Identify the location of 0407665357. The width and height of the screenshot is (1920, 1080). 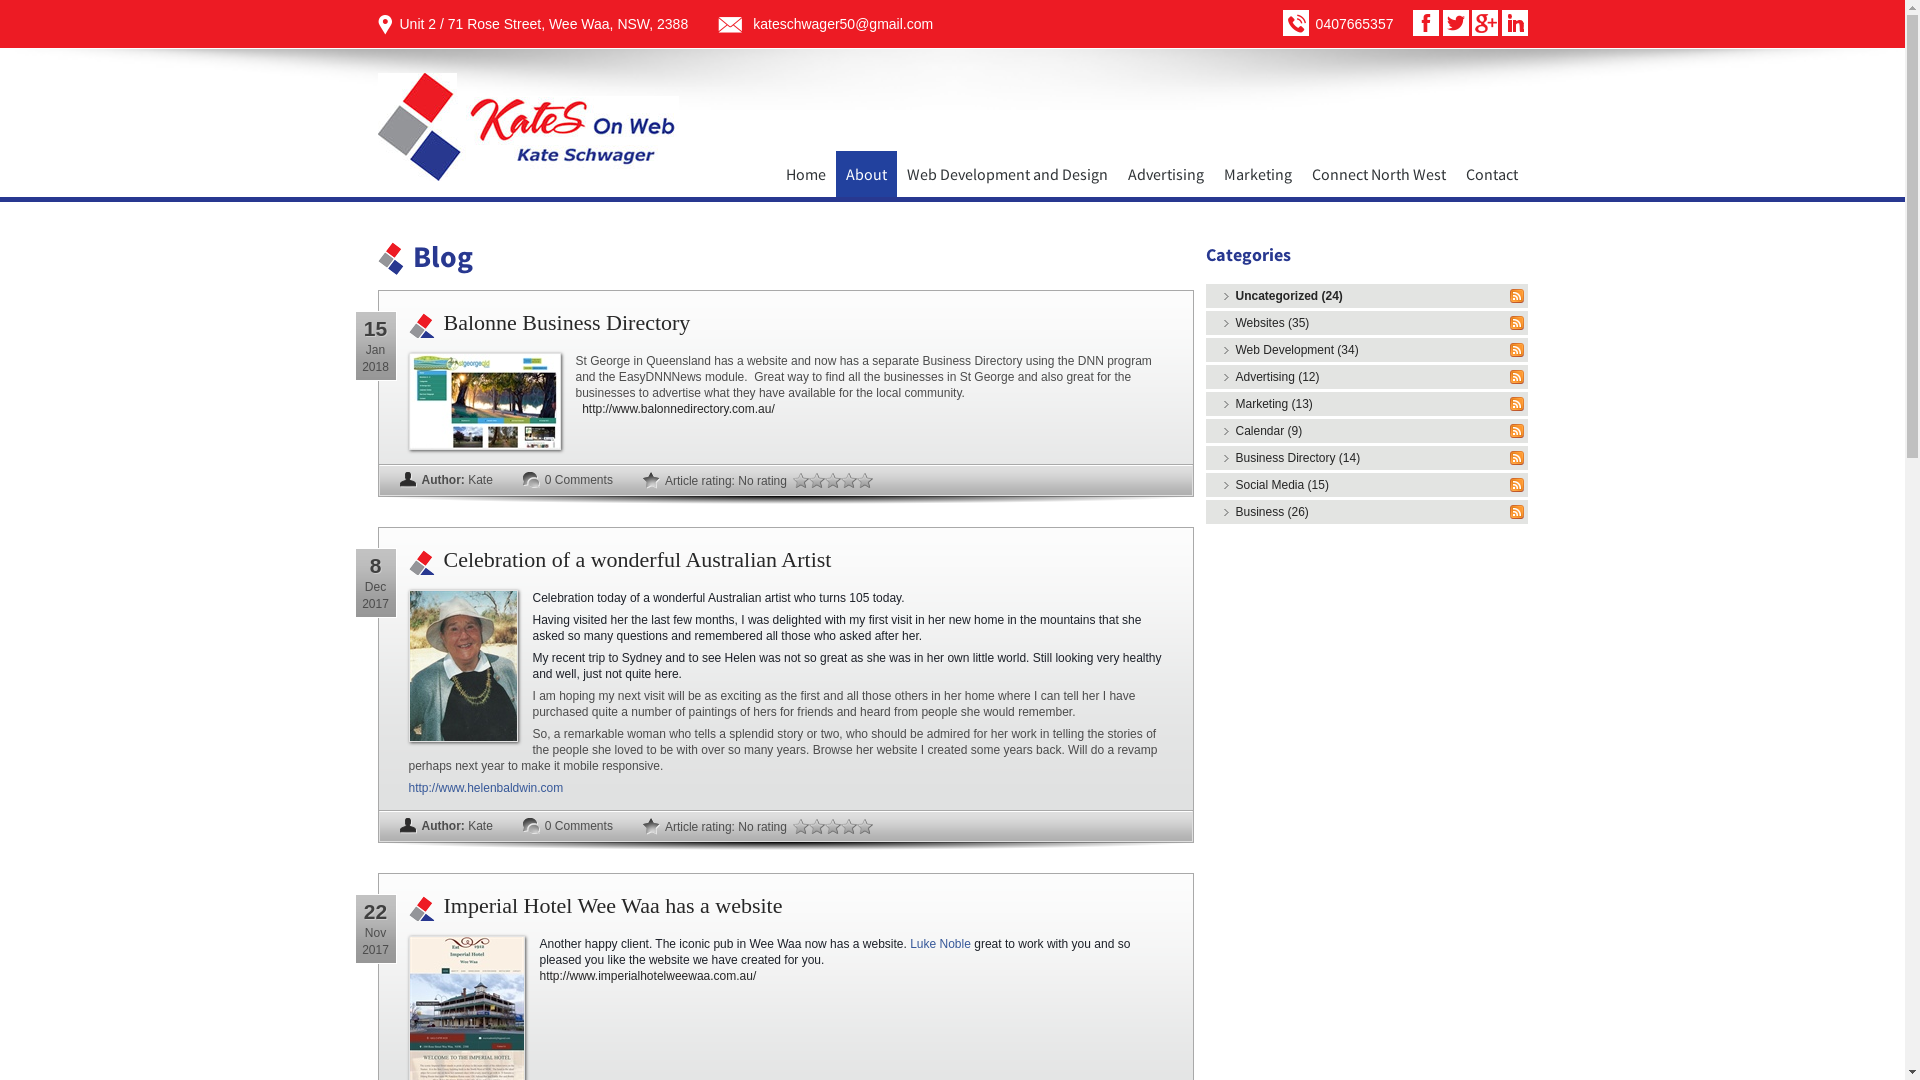
(1355, 24).